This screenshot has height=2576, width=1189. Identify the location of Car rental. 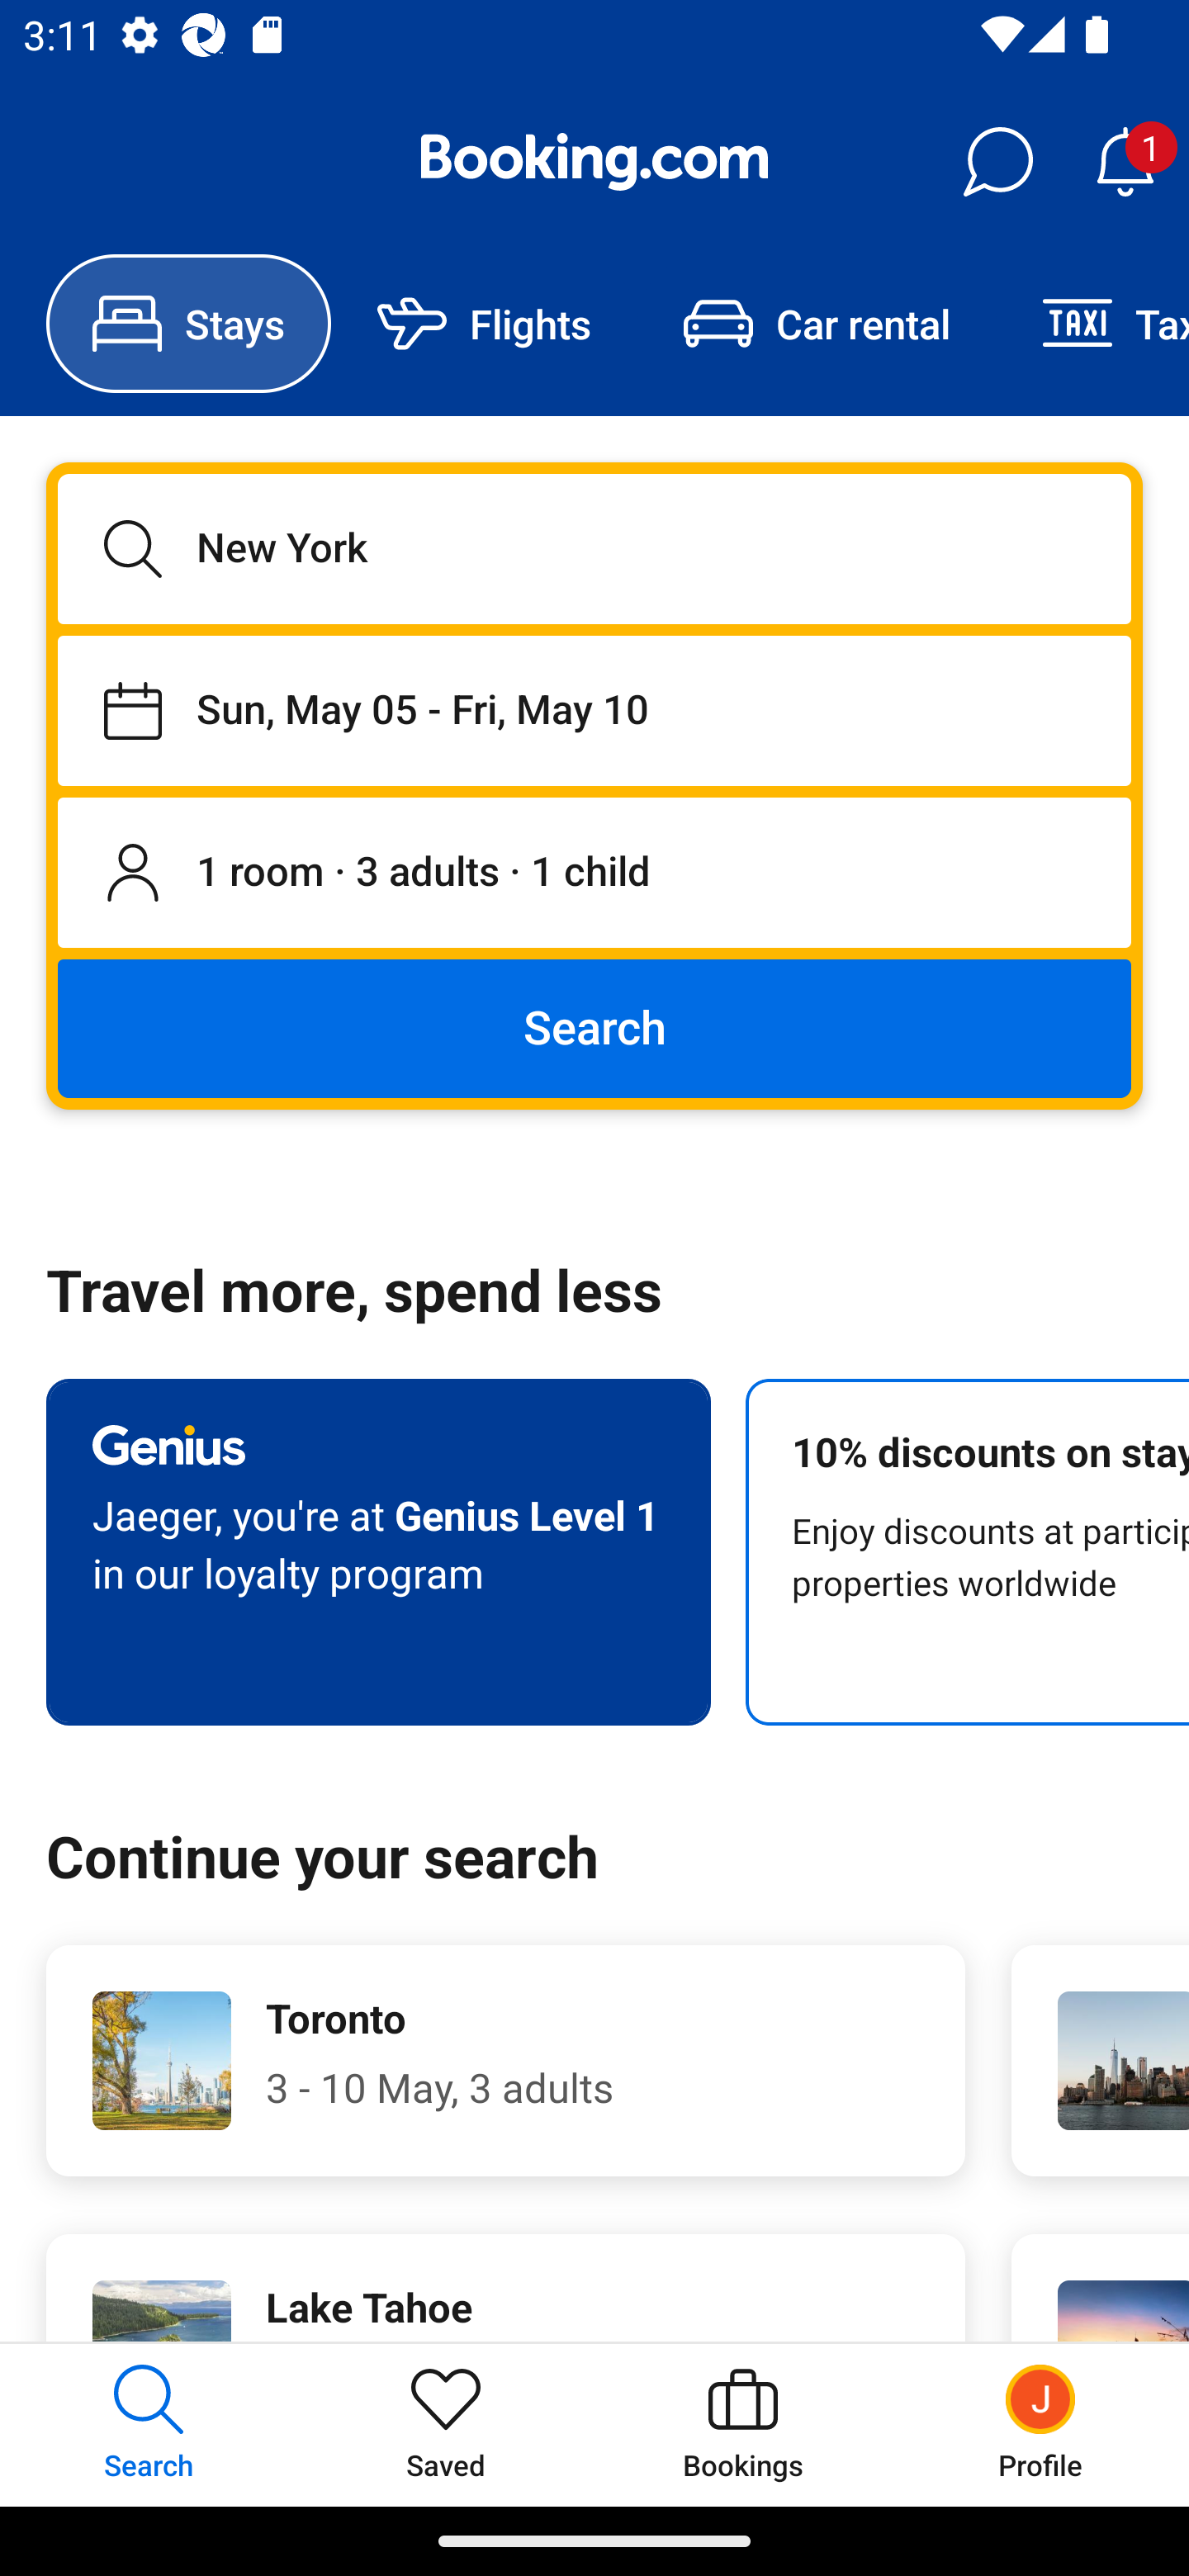
(816, 324).